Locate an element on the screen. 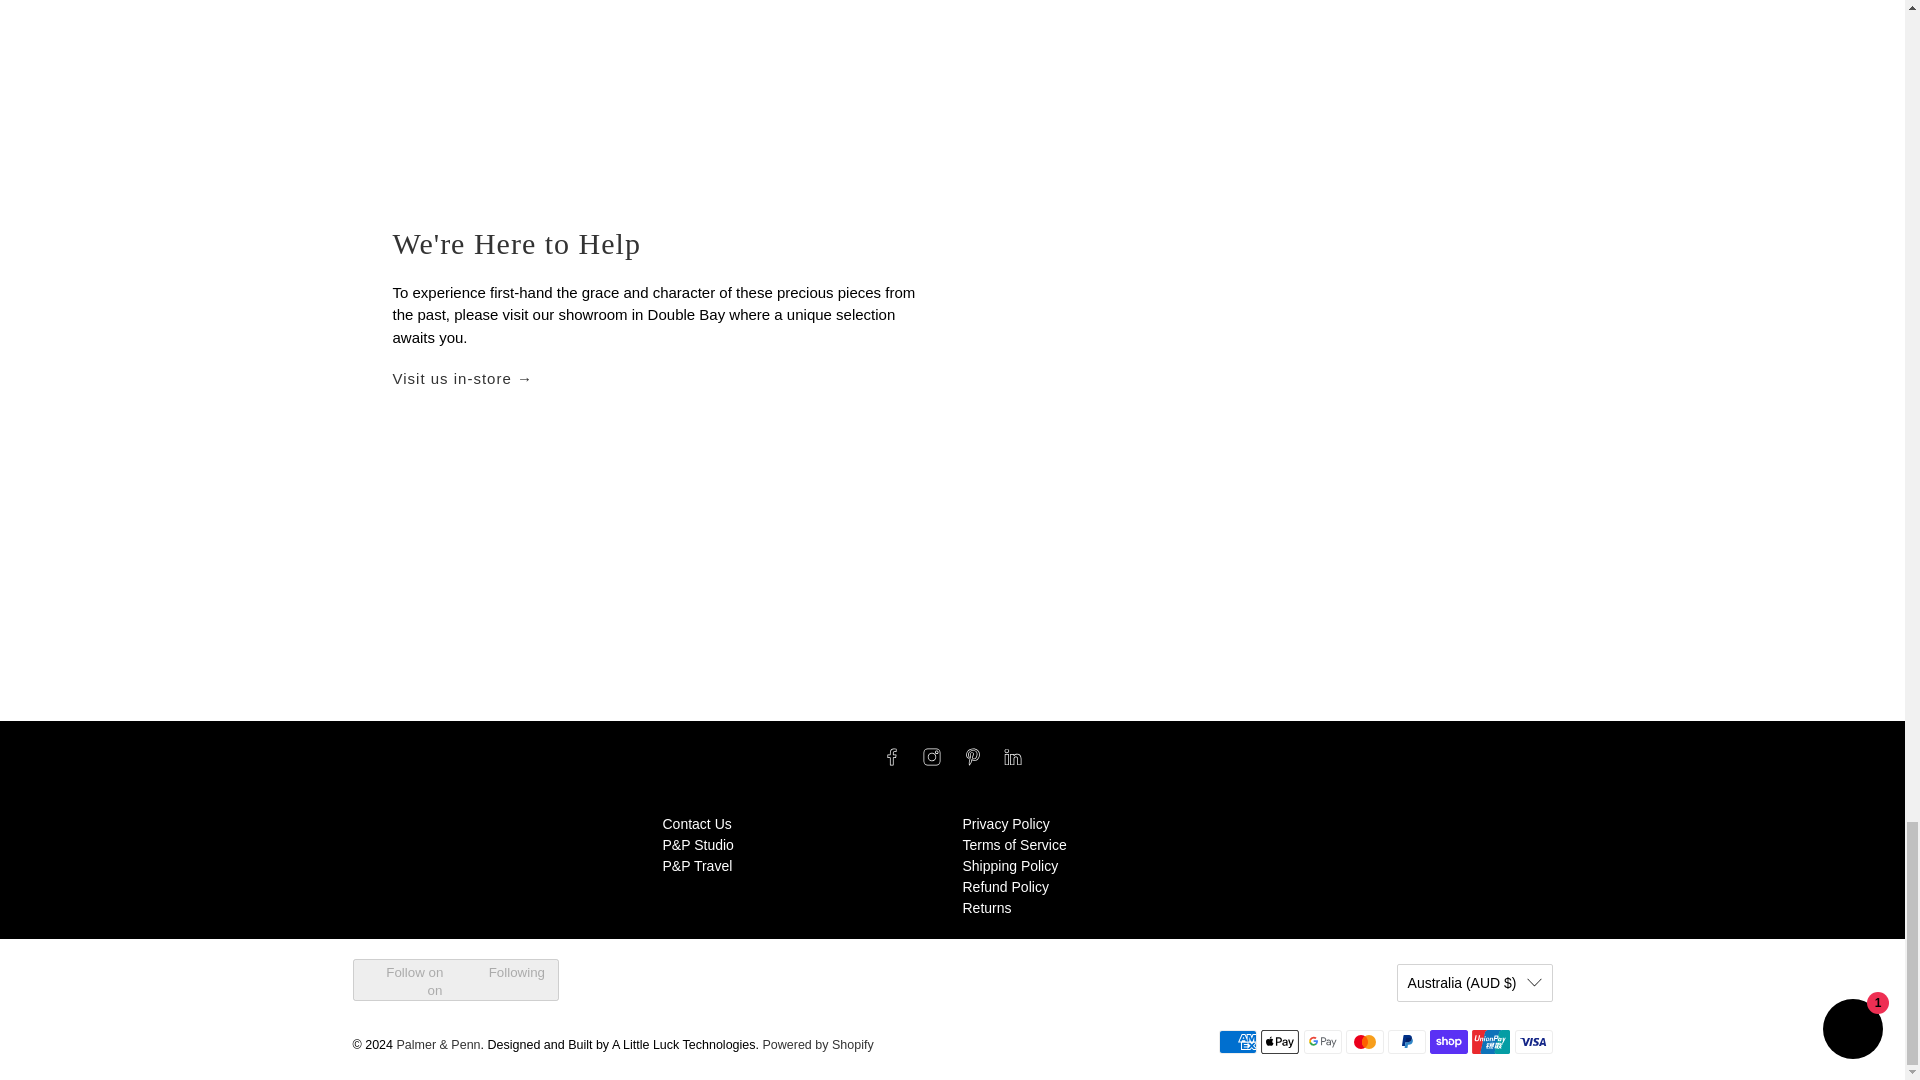 The image size is (1920, 1080). Shop Pay is located at coordinates (1449, 1042).